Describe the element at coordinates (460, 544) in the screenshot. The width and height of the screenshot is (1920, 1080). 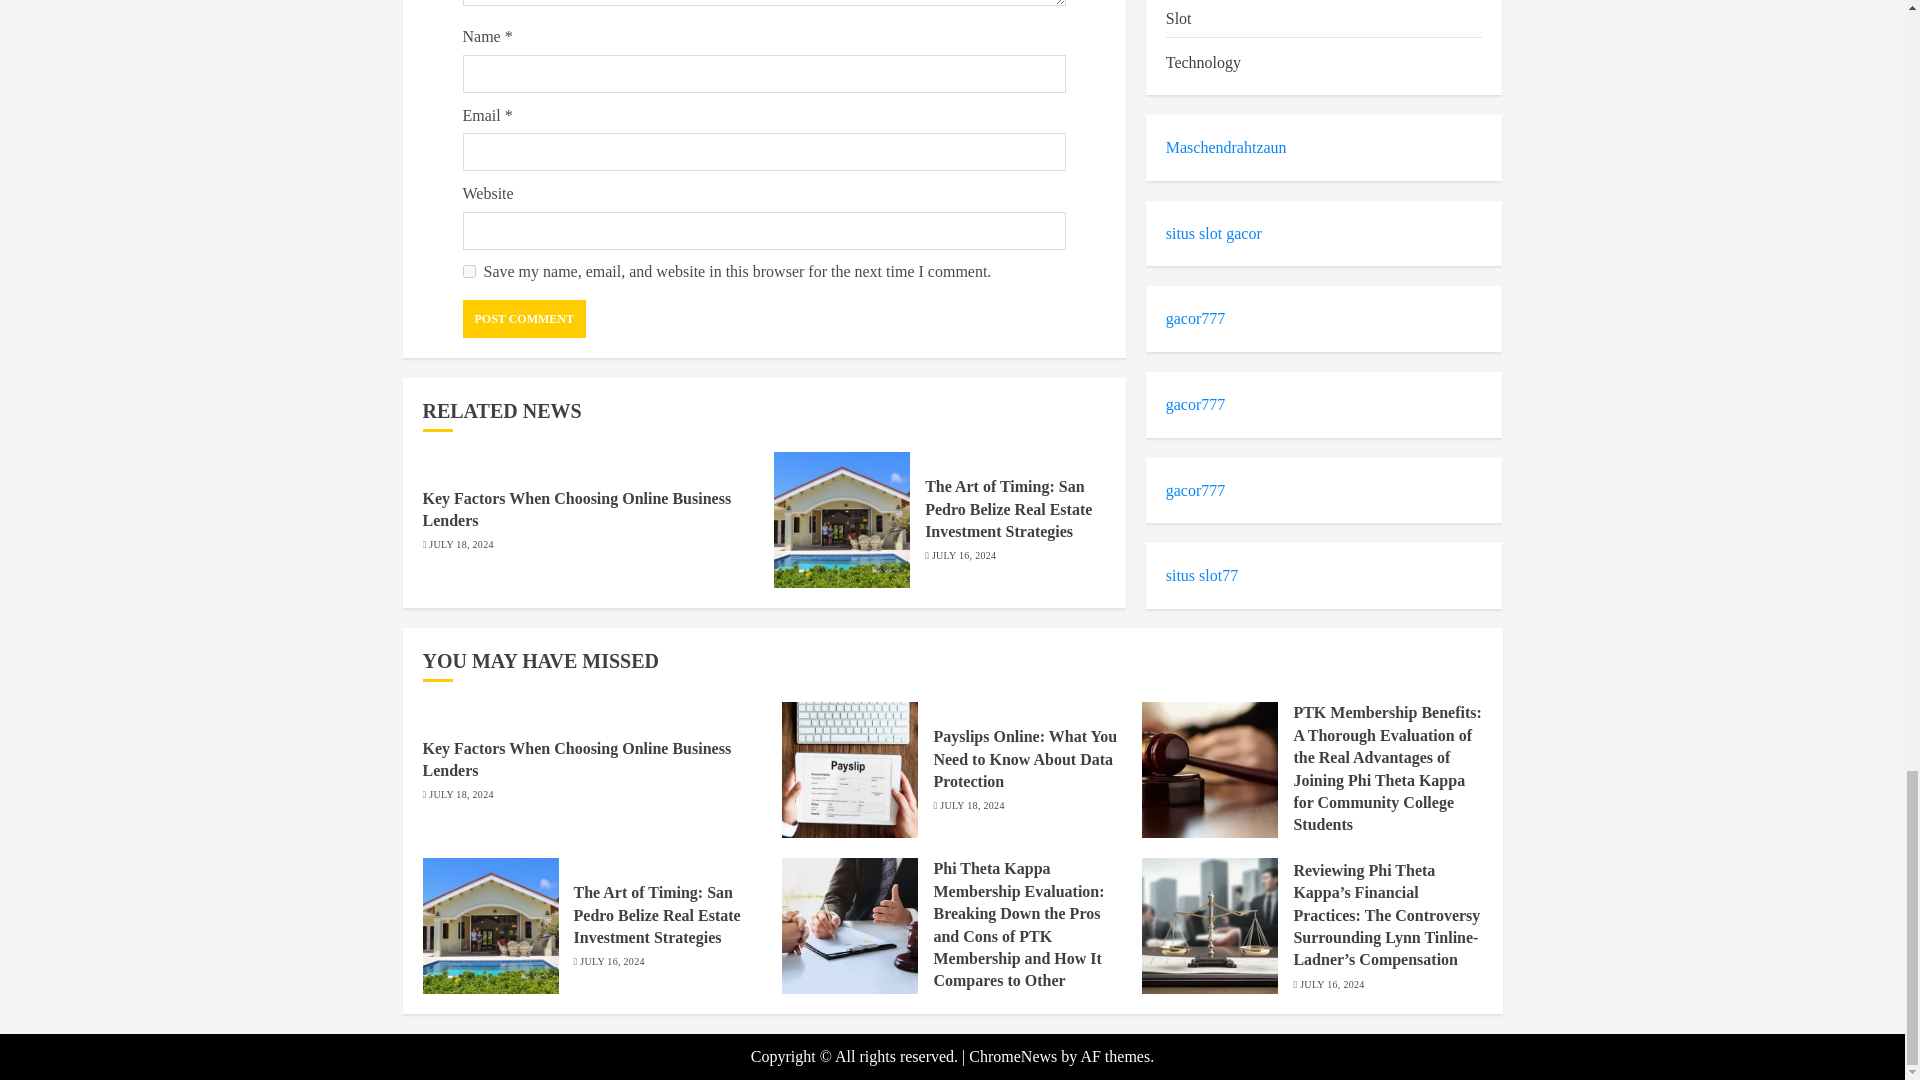
I see `JULY 18, 2024` at that location.